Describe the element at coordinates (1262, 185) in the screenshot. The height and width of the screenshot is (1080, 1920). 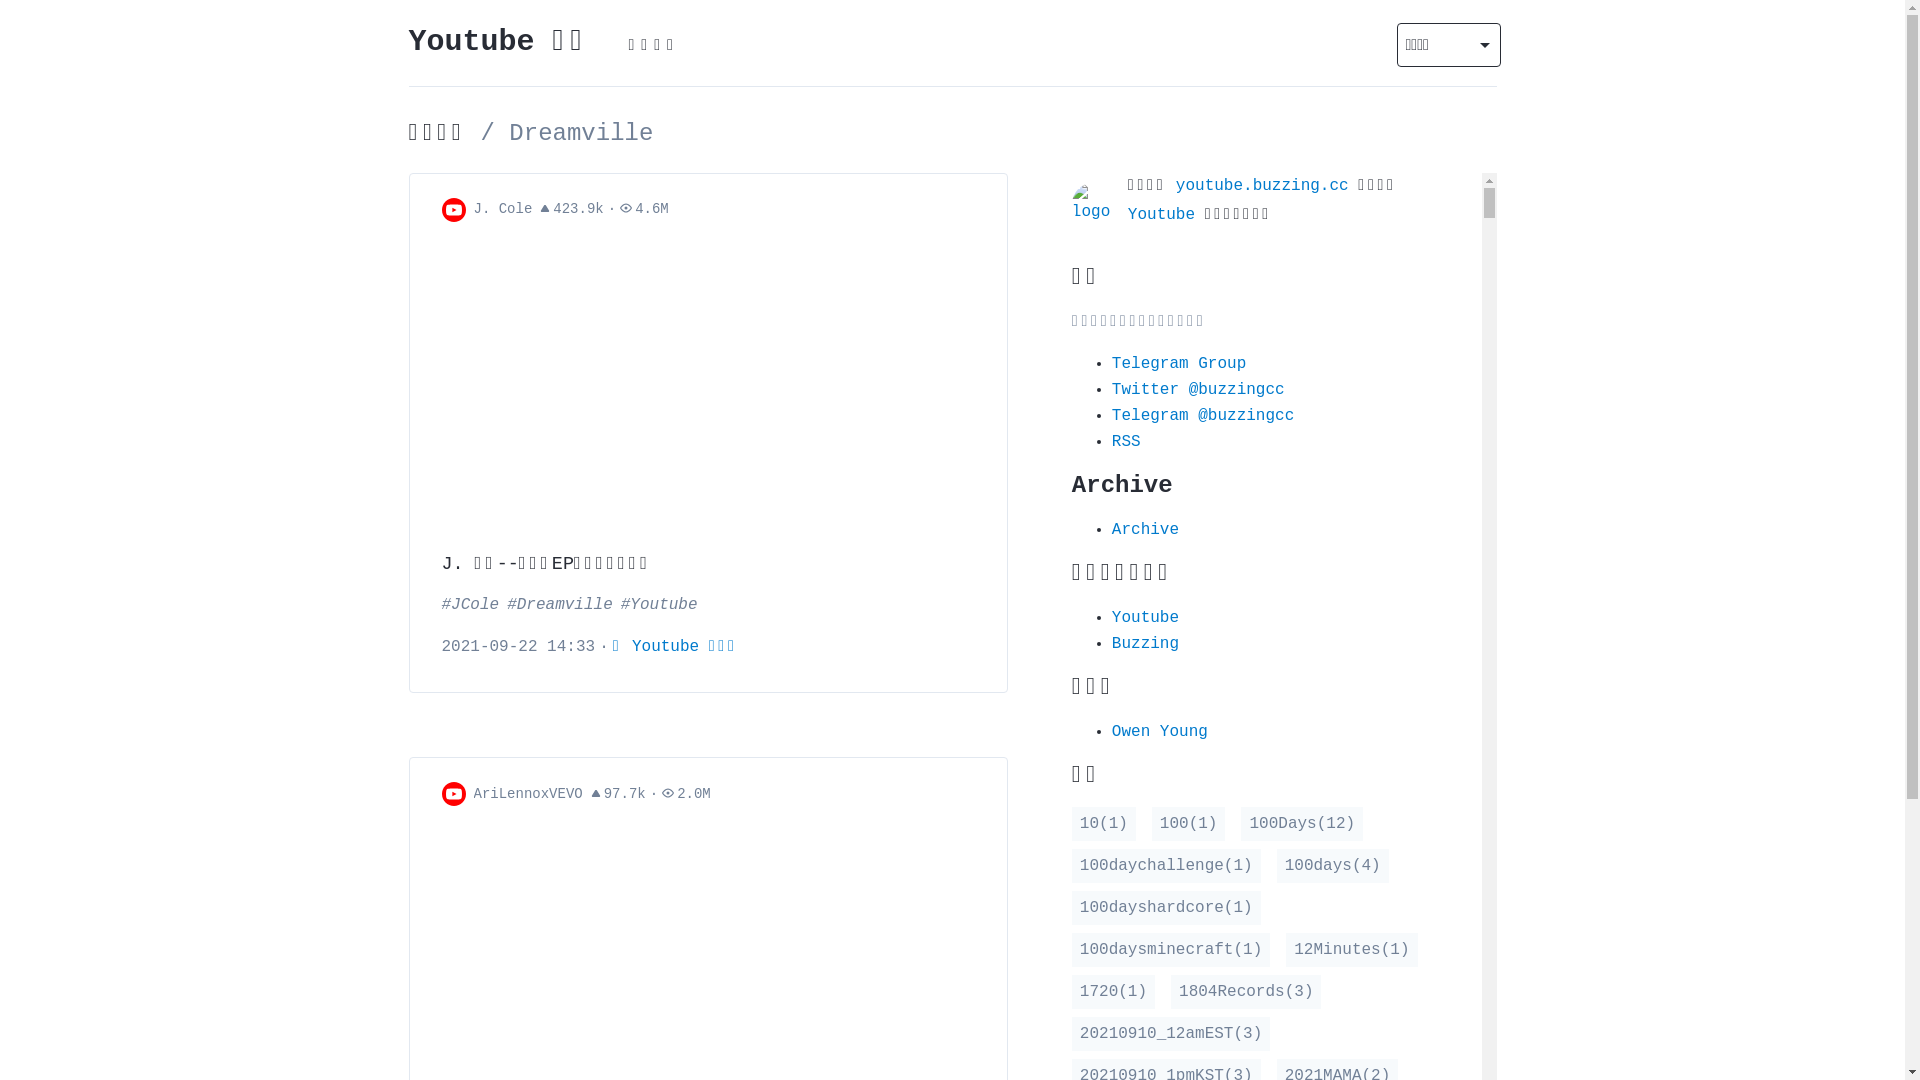
I see `youtube.buzzing.cc` at that location.